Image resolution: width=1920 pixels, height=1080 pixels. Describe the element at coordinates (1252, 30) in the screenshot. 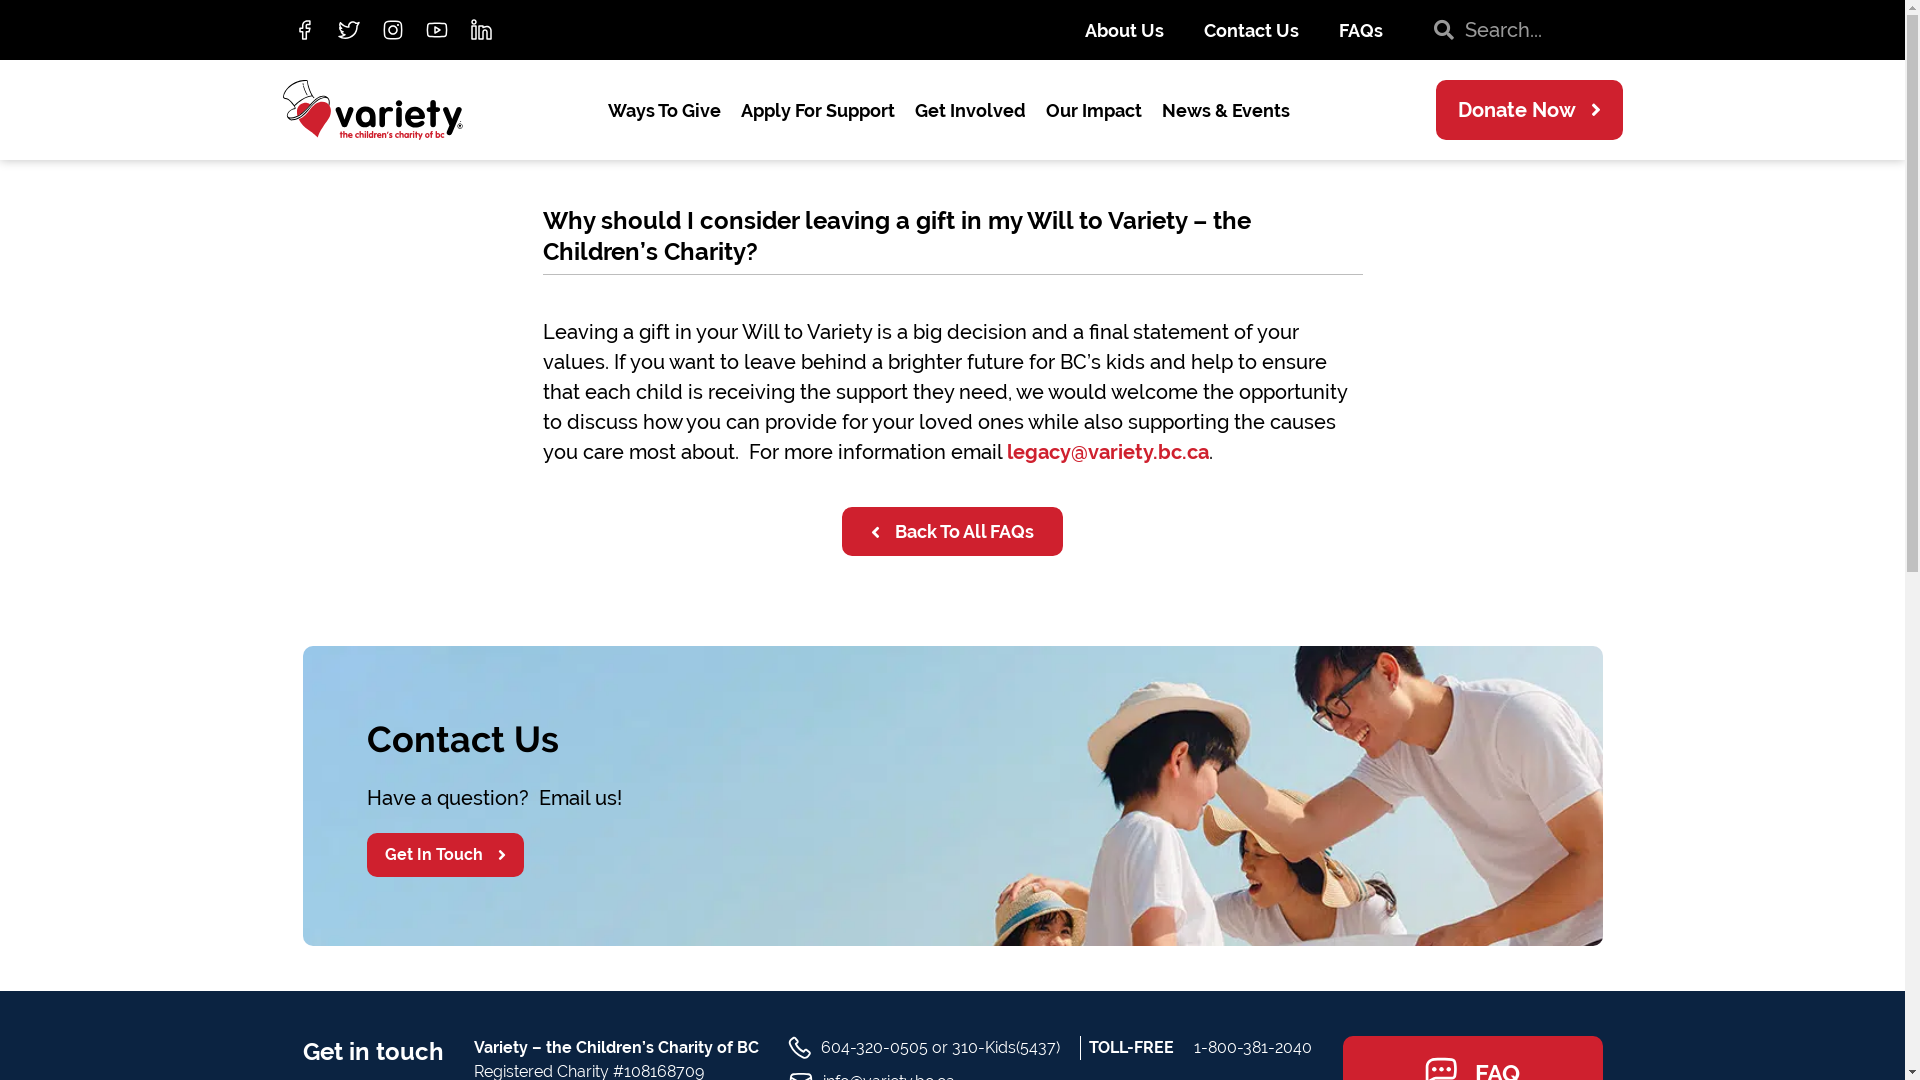

I see `Contact Us` at that location.